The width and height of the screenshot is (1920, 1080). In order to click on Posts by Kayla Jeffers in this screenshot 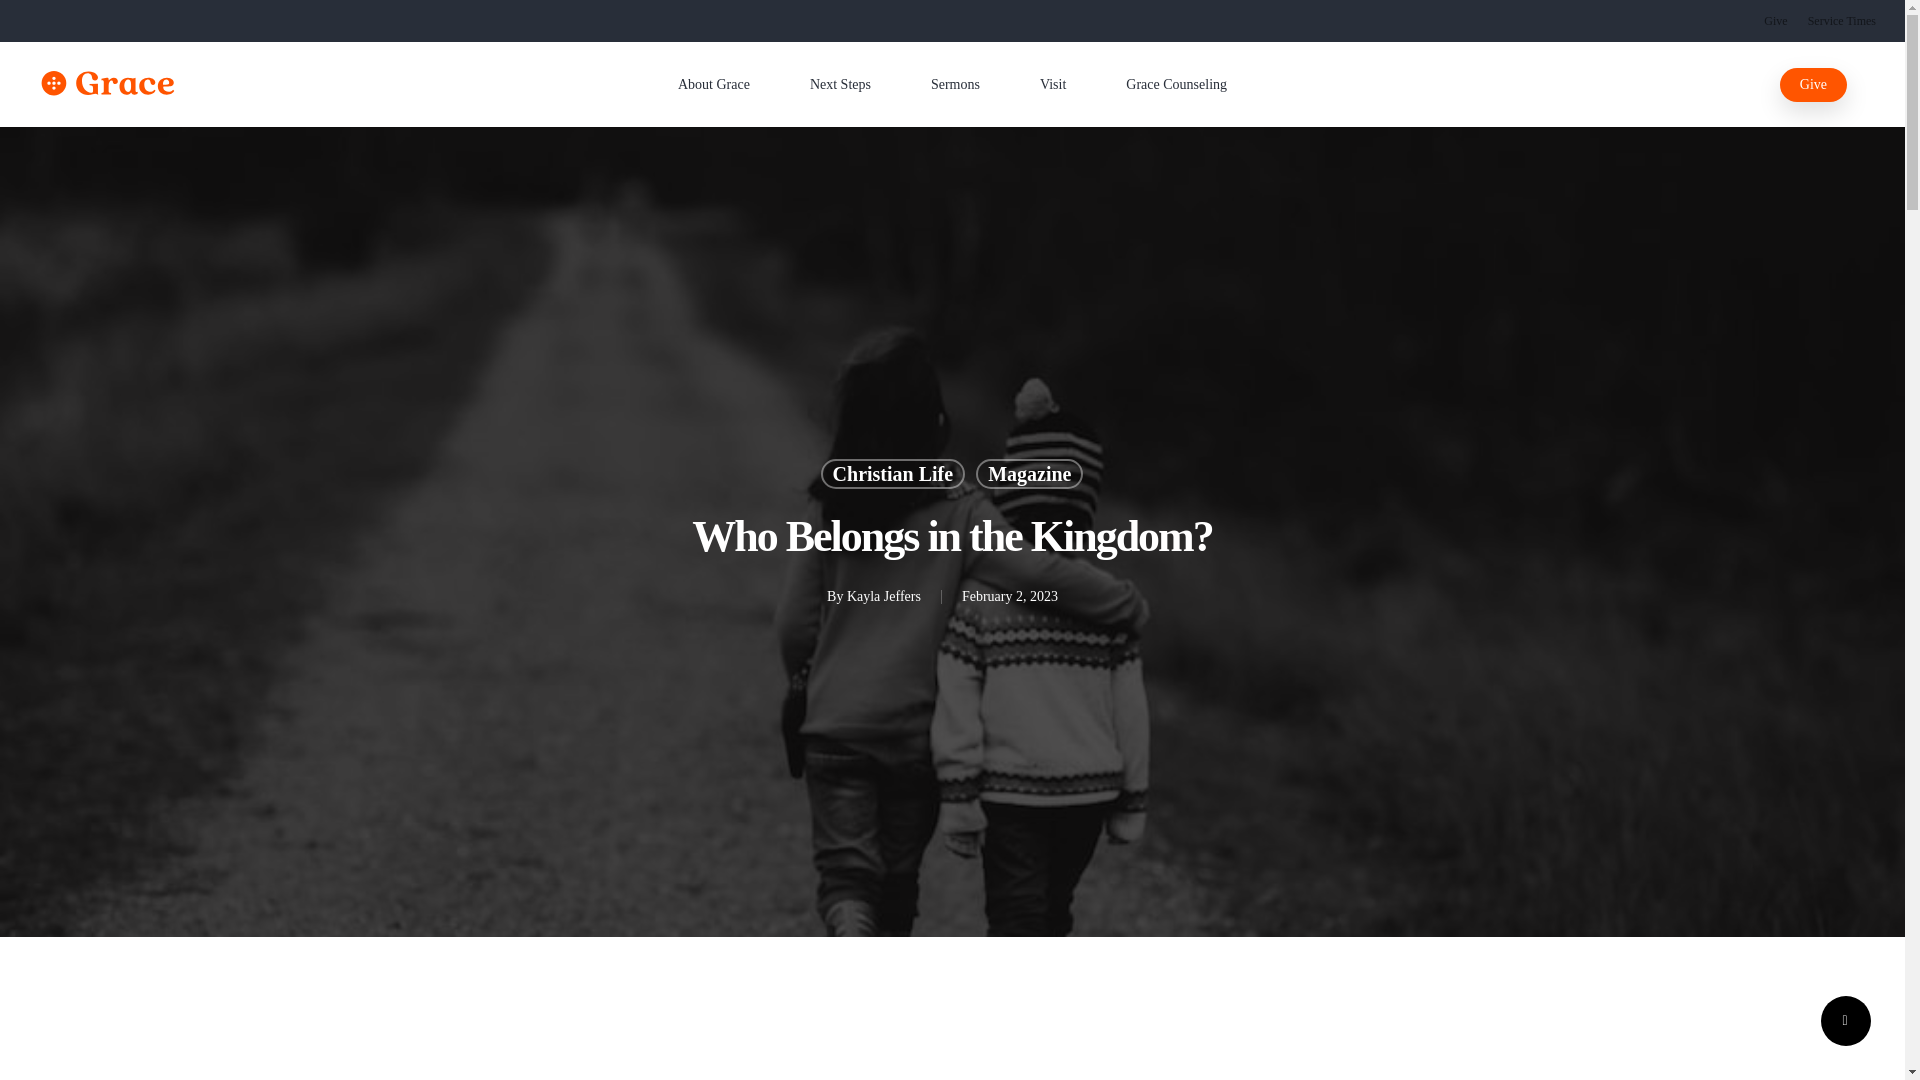, I will do `click(884, 596)`.